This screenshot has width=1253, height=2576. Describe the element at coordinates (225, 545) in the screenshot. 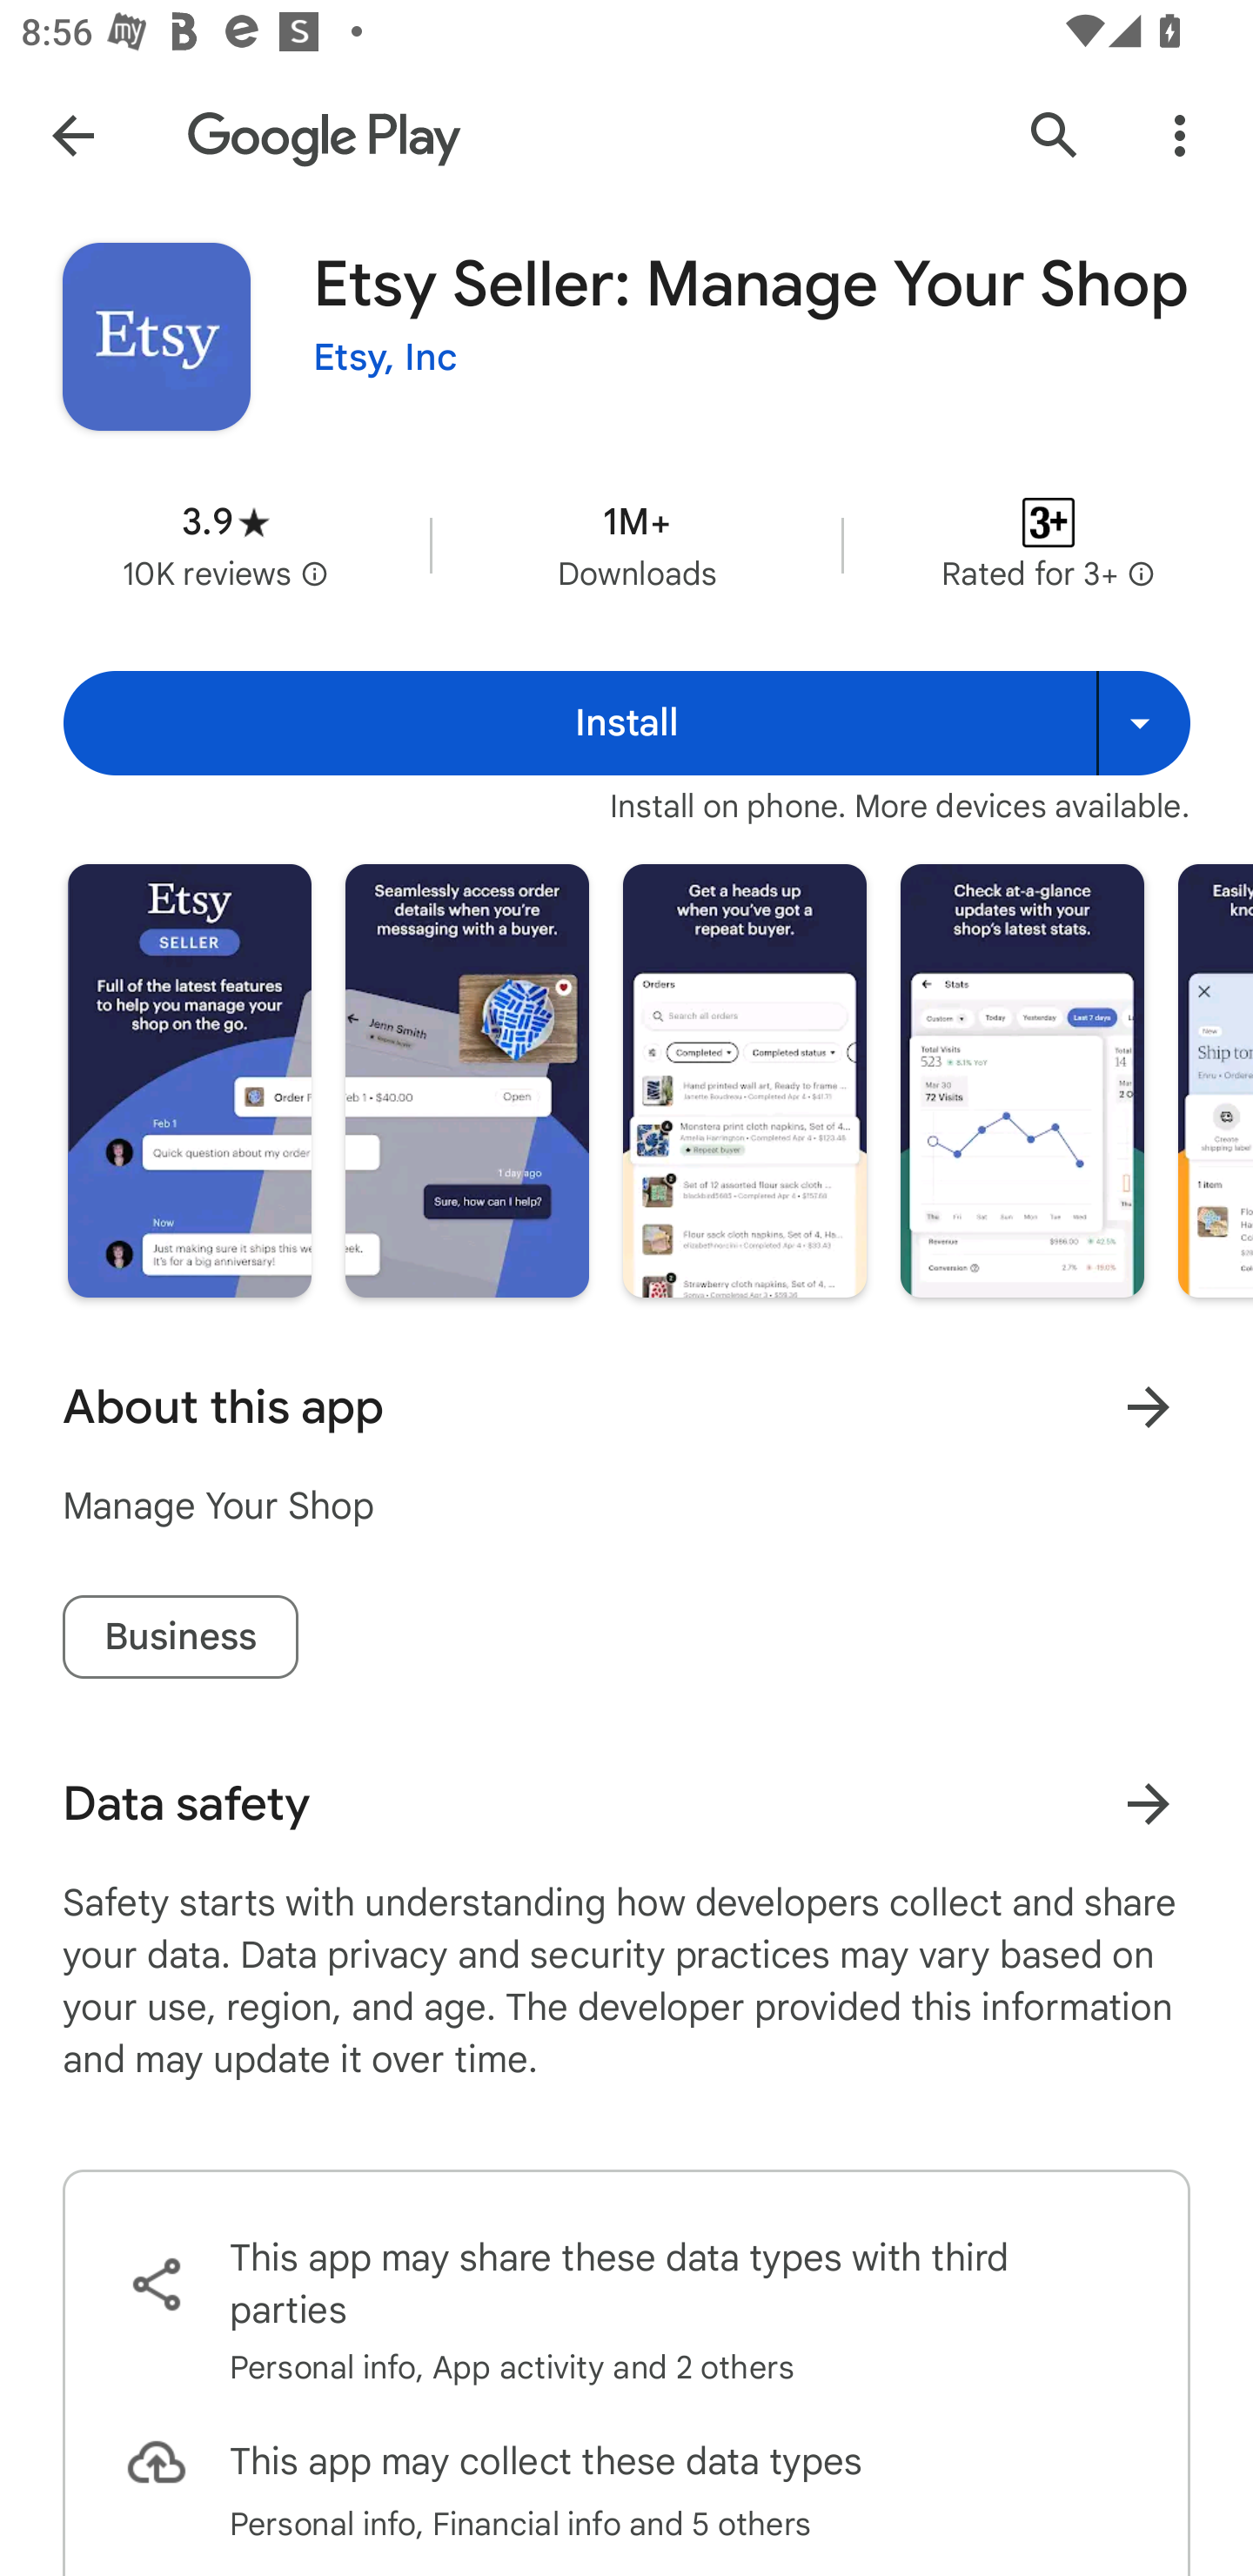

I see `Average rating 3.9 stars in 10 thousand reviews` at that location.